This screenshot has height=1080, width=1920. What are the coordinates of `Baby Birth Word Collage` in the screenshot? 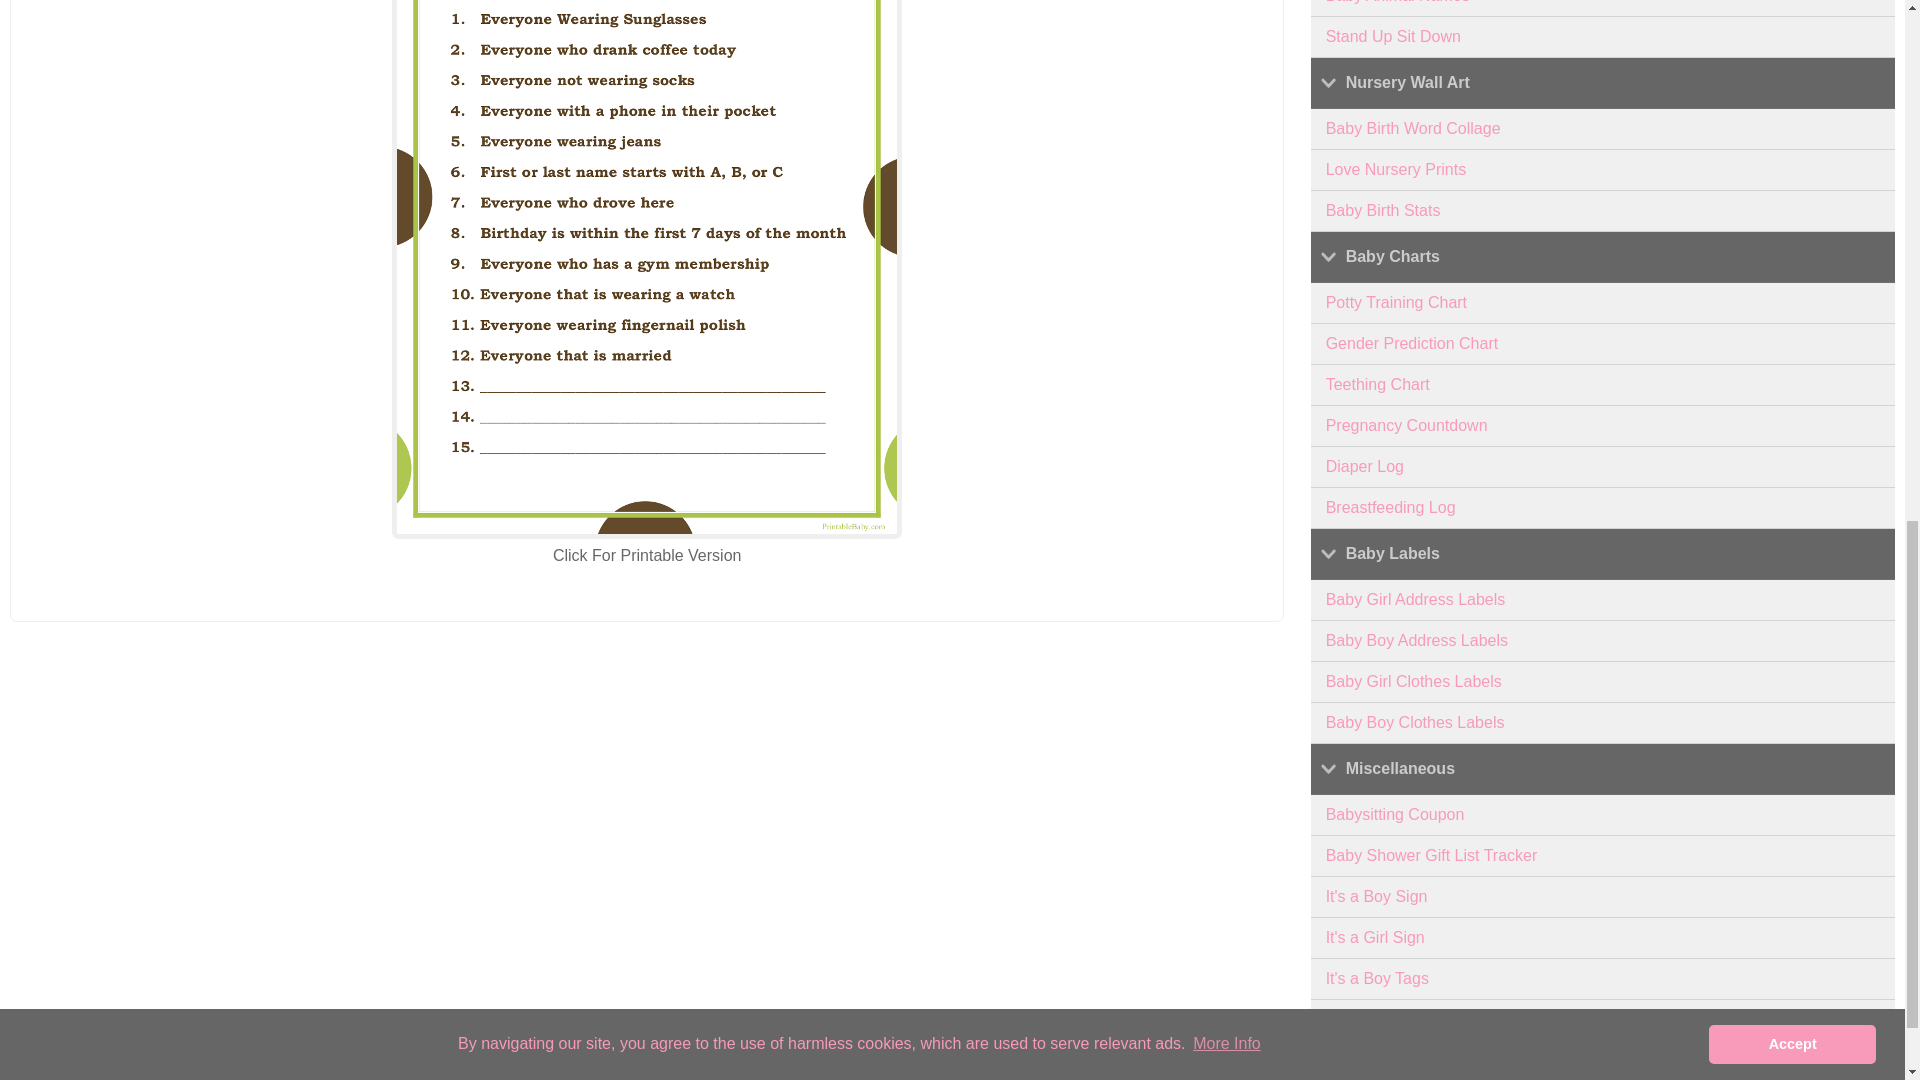 It's located at (1603, 130).